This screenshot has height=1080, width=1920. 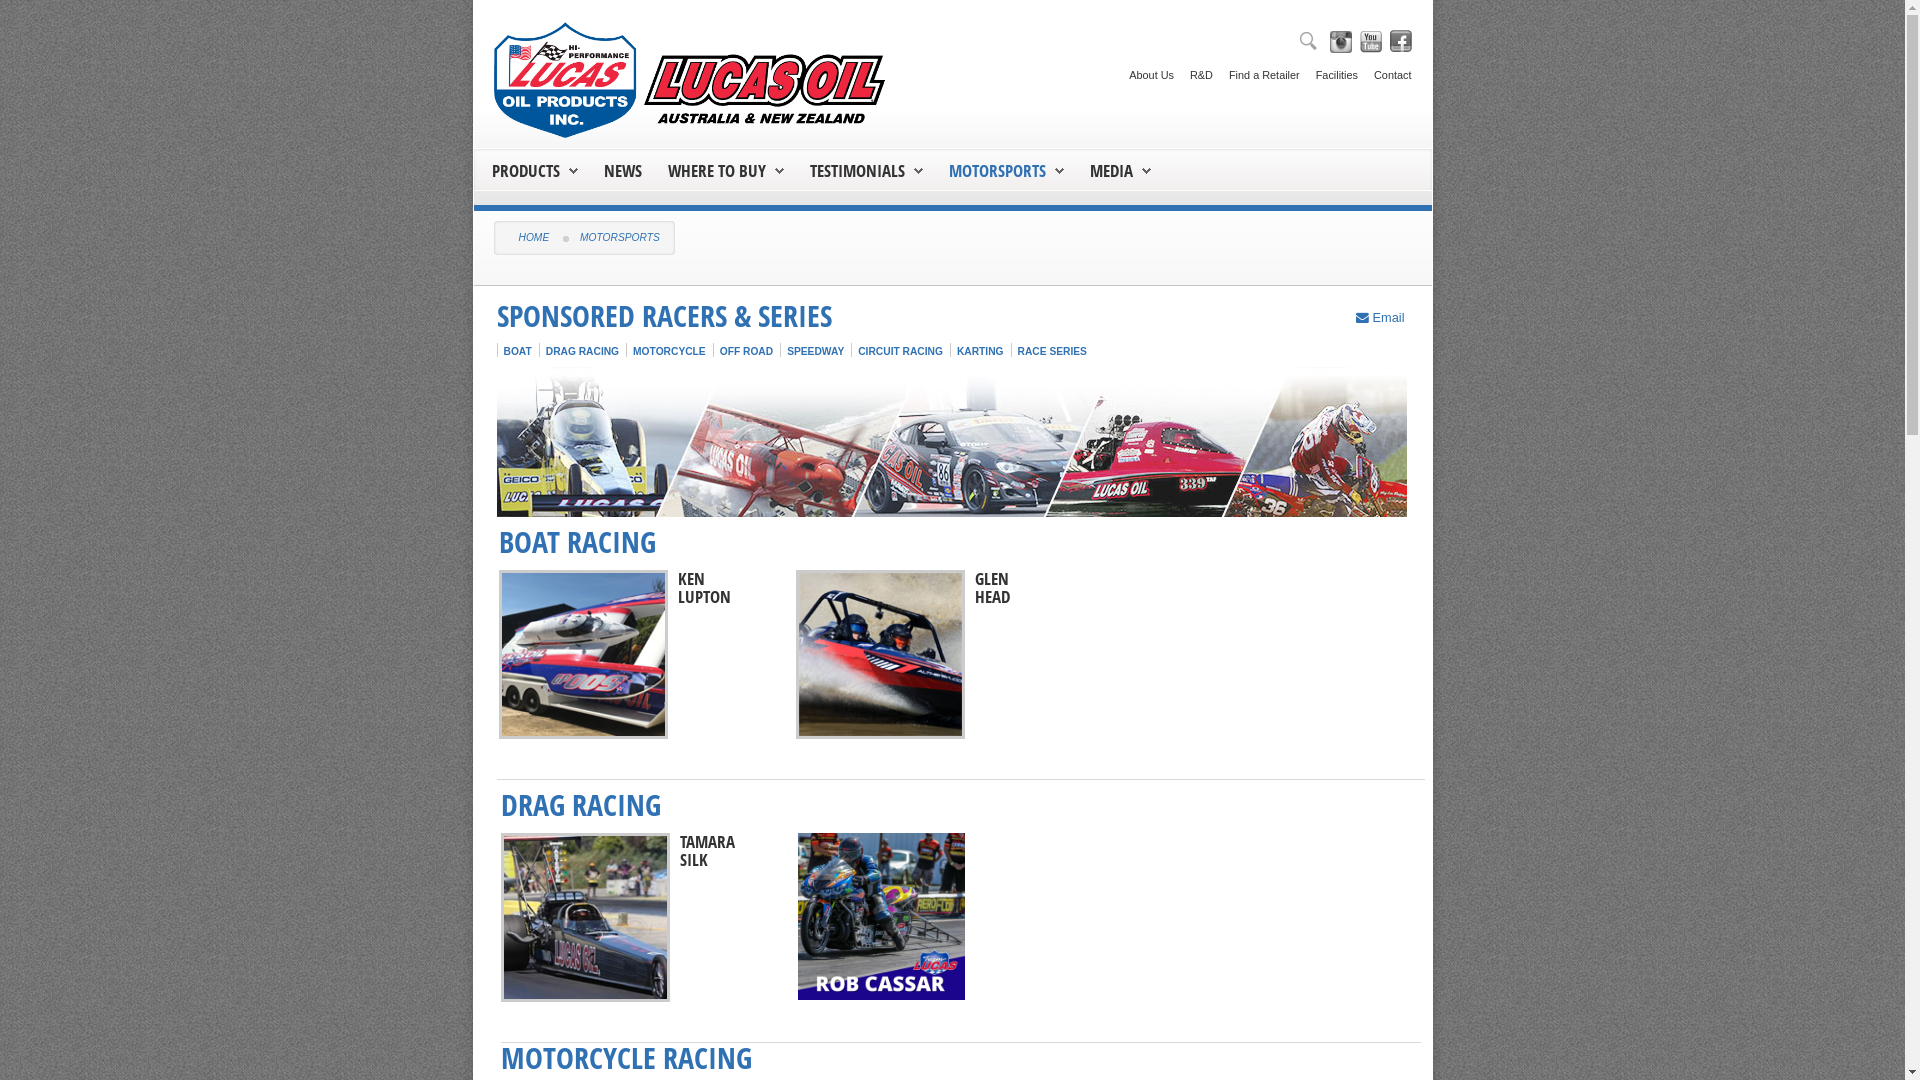 What do you see at coordinates (1006, 170) in the screenshot?
I see `MOTORSPORTS` at bounding box center [1006, 170].